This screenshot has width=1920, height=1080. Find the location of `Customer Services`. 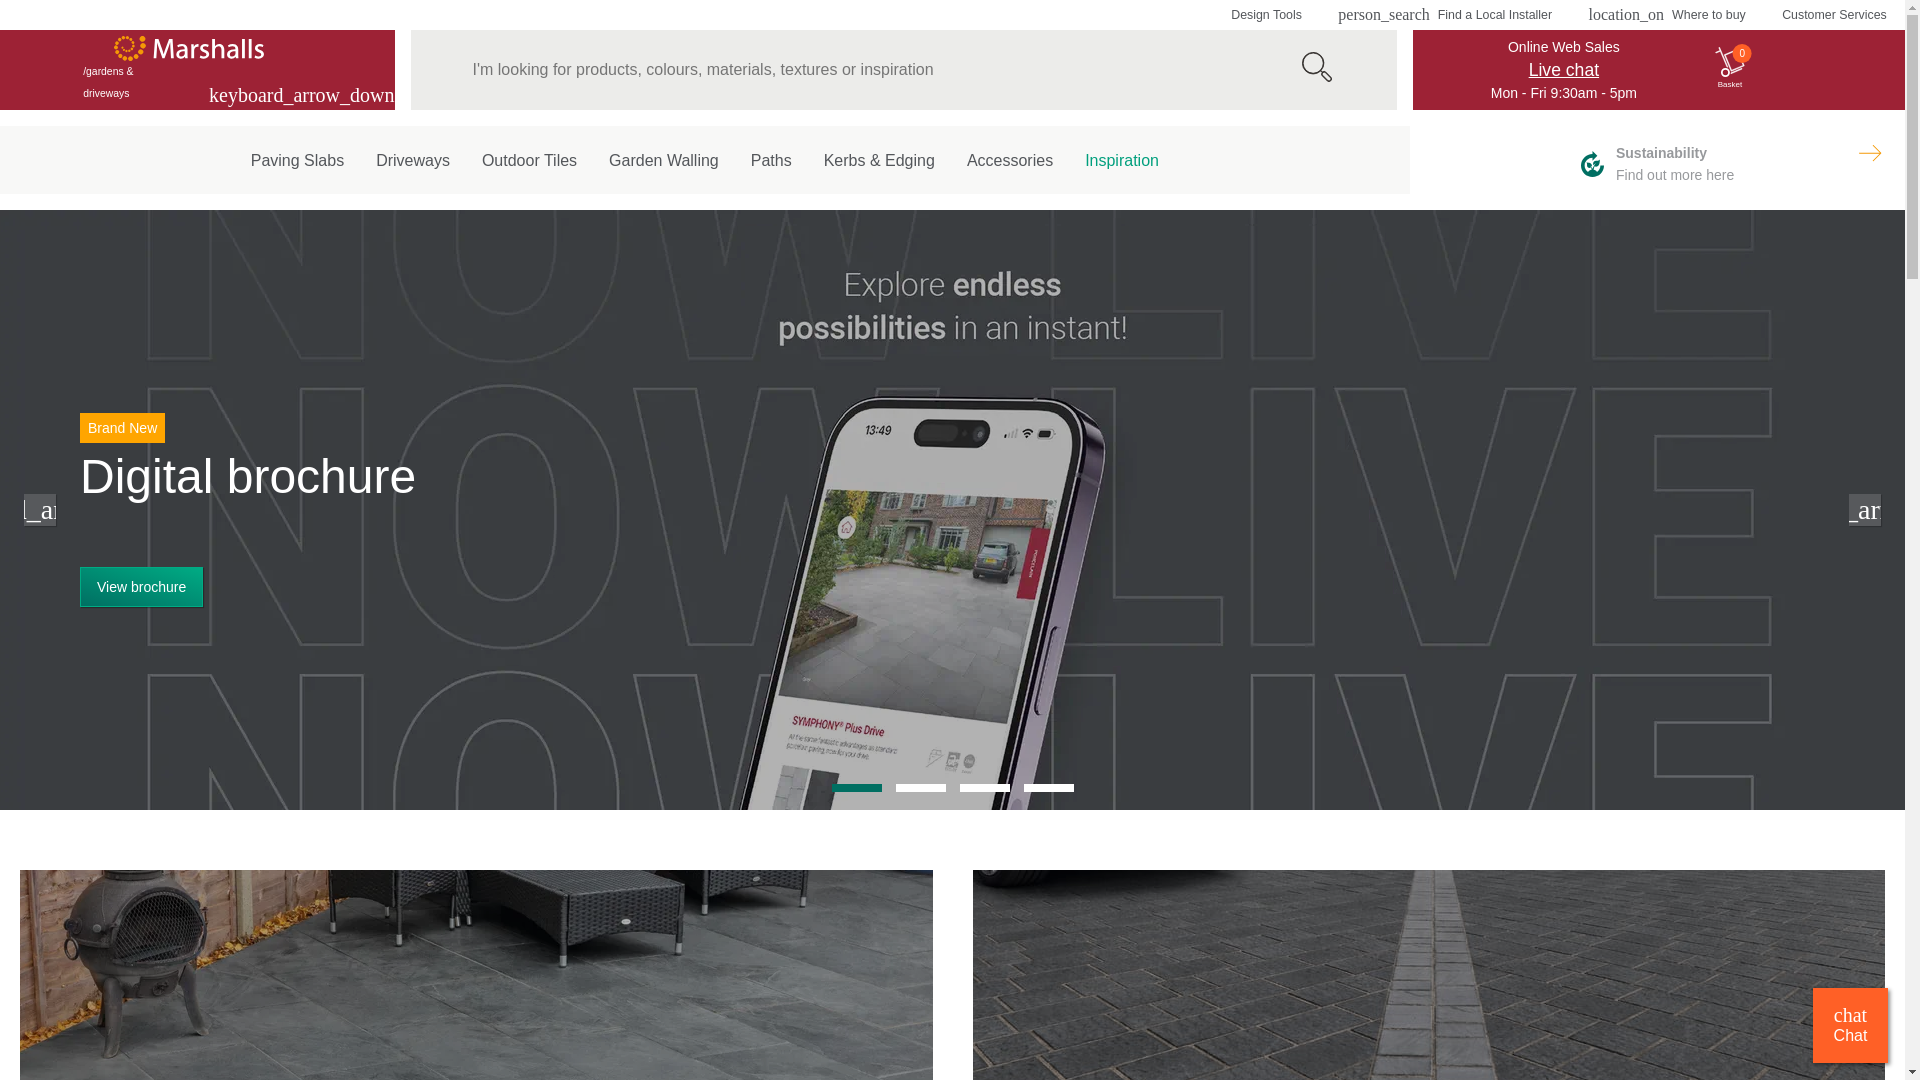

Customer Services is located at coordinates (1834, 15).